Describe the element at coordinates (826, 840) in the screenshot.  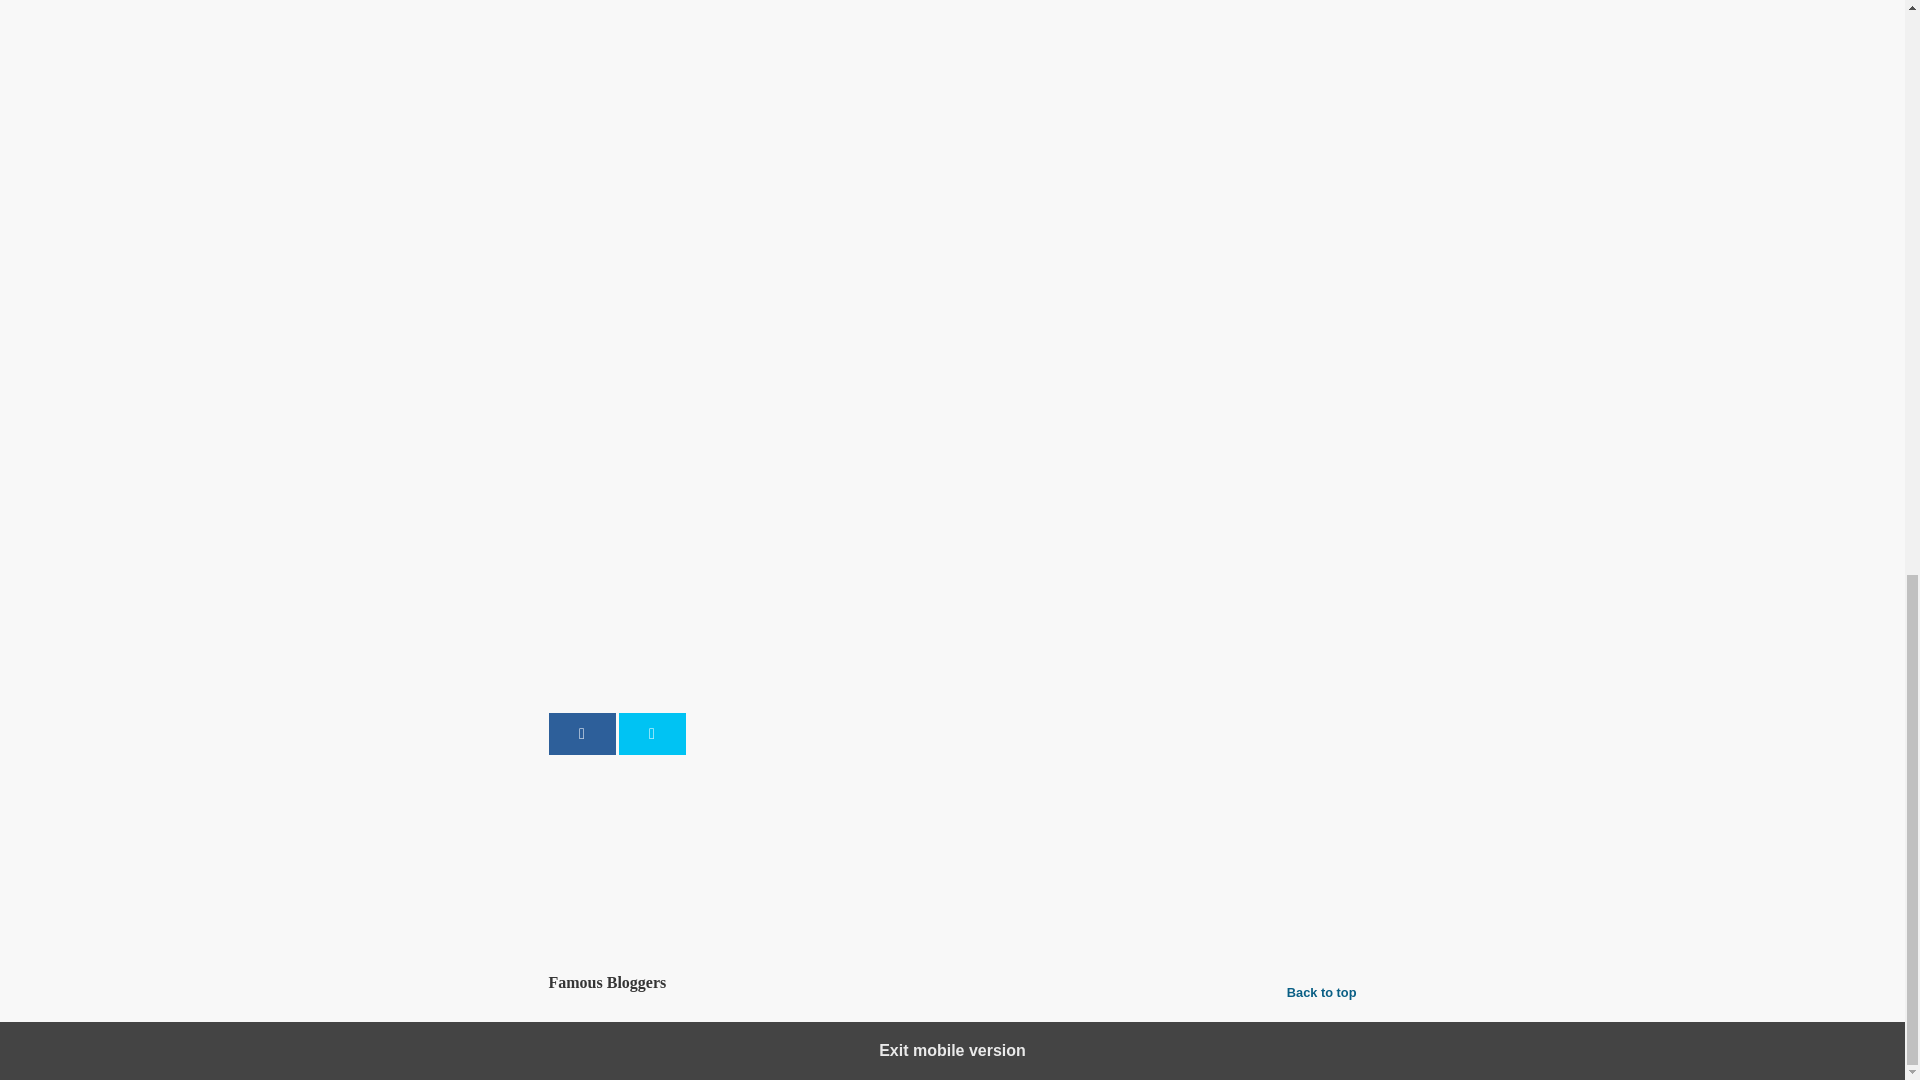
I see `bookmarking sites` at that location.